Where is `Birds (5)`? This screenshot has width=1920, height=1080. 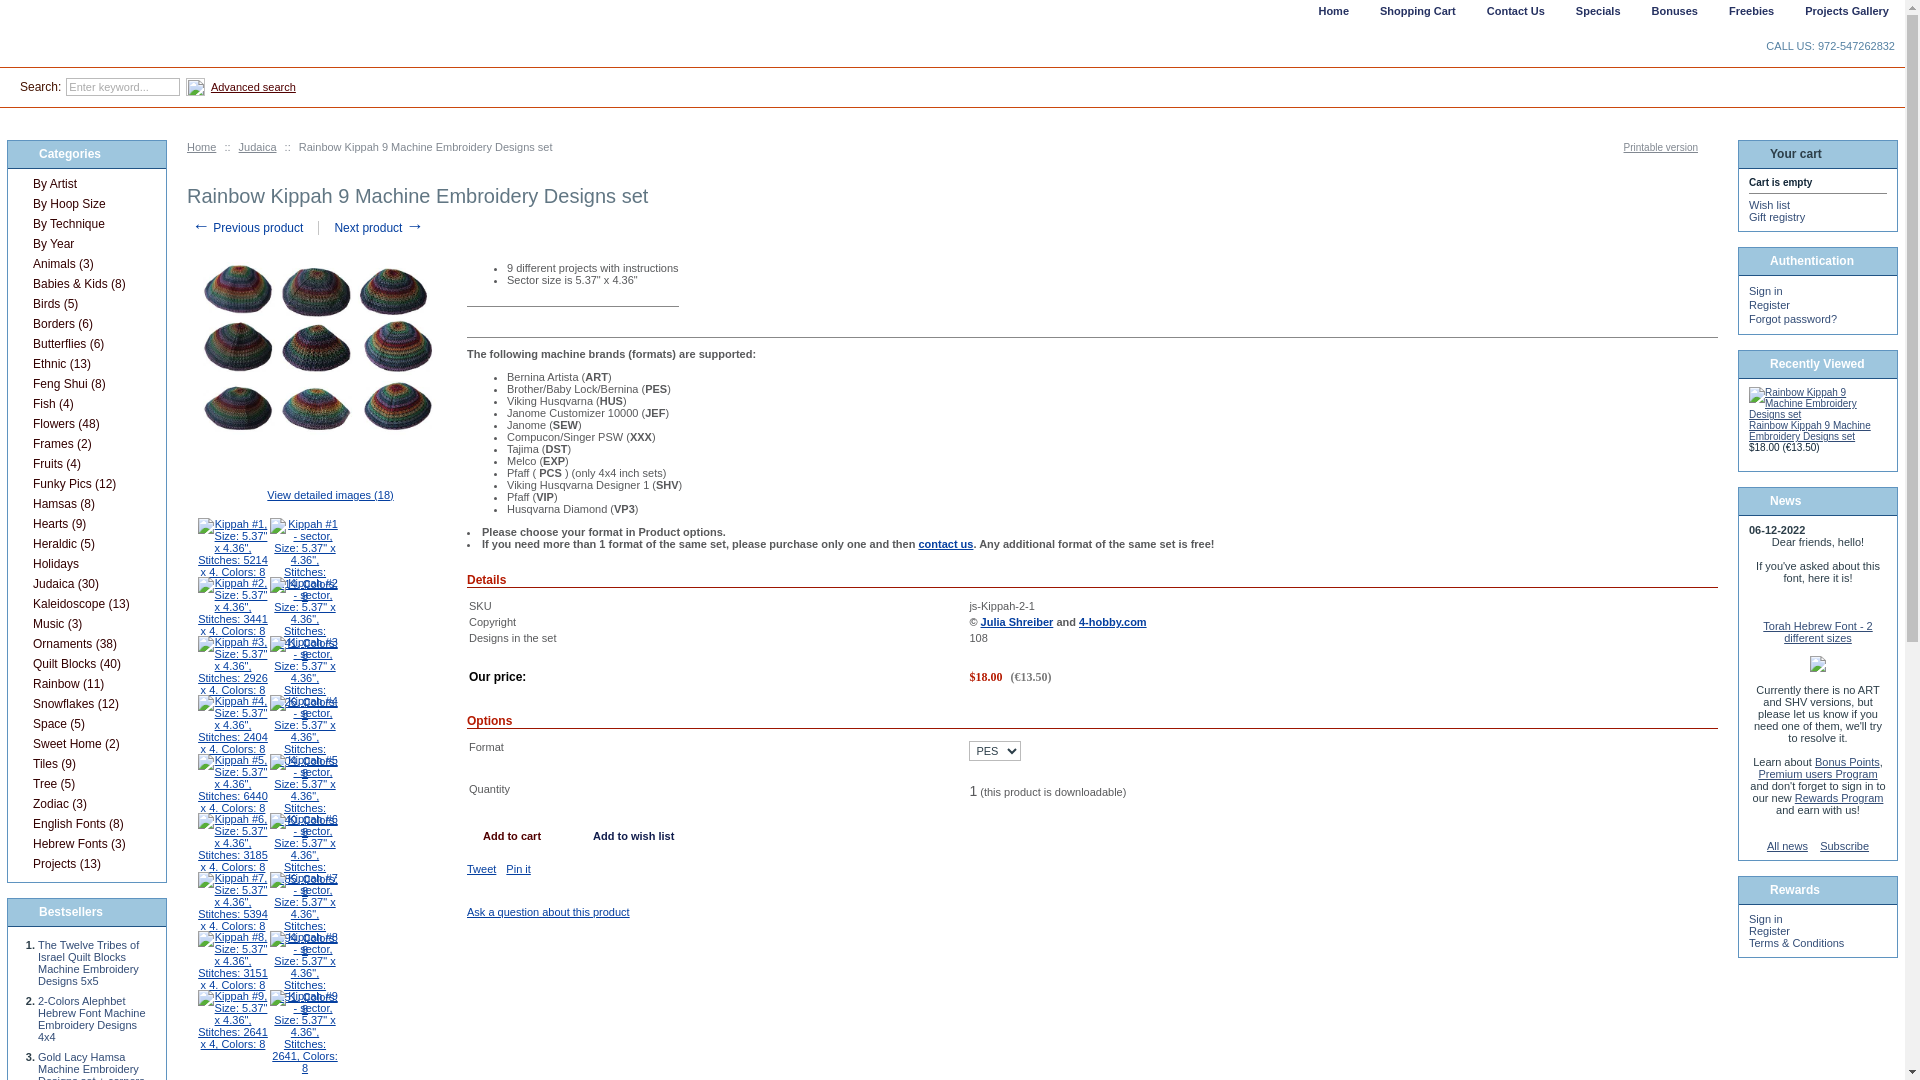 Birds (5) is located at coordinates (86, 304).